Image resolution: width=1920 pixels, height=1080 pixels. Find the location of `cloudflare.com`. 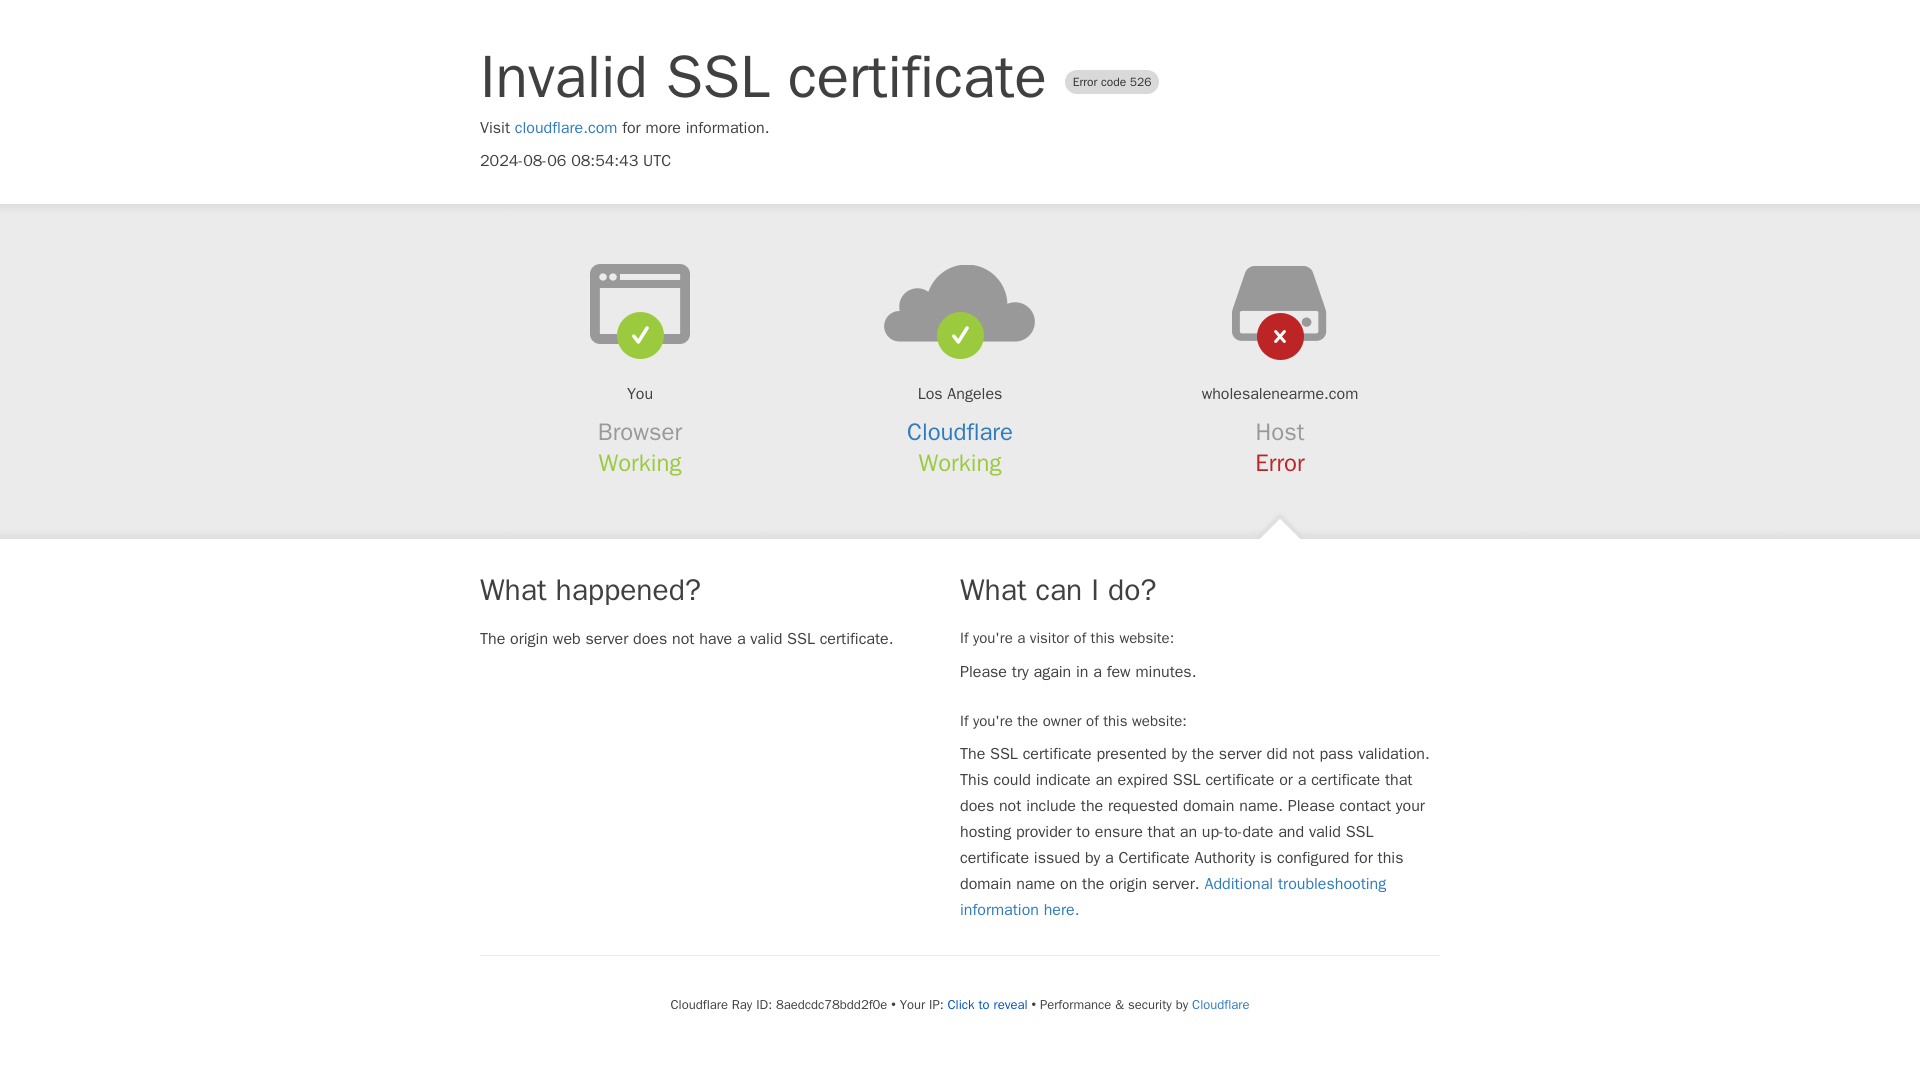

cloudflare.com is located at coordinates (566, 128).